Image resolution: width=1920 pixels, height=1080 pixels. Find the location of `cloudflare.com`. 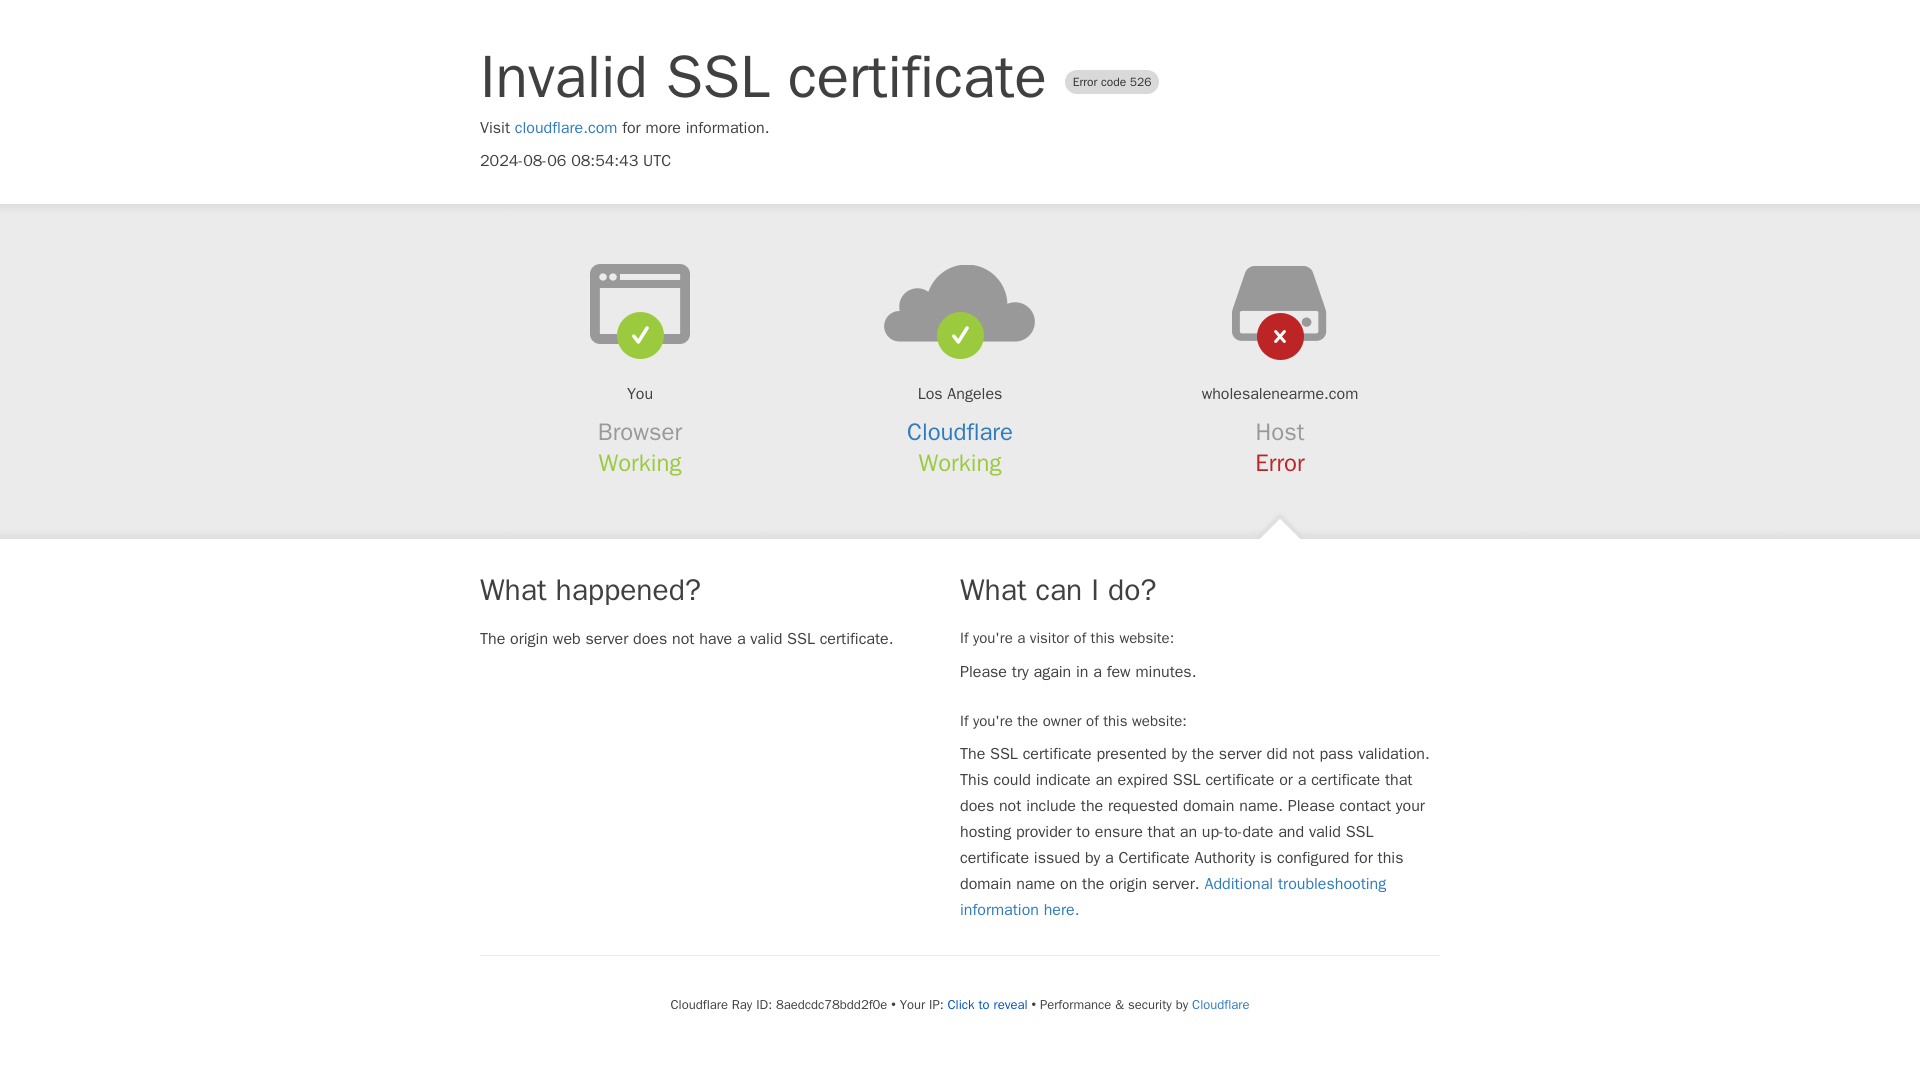

cloudflare.com is located at coordinates (566, 128).